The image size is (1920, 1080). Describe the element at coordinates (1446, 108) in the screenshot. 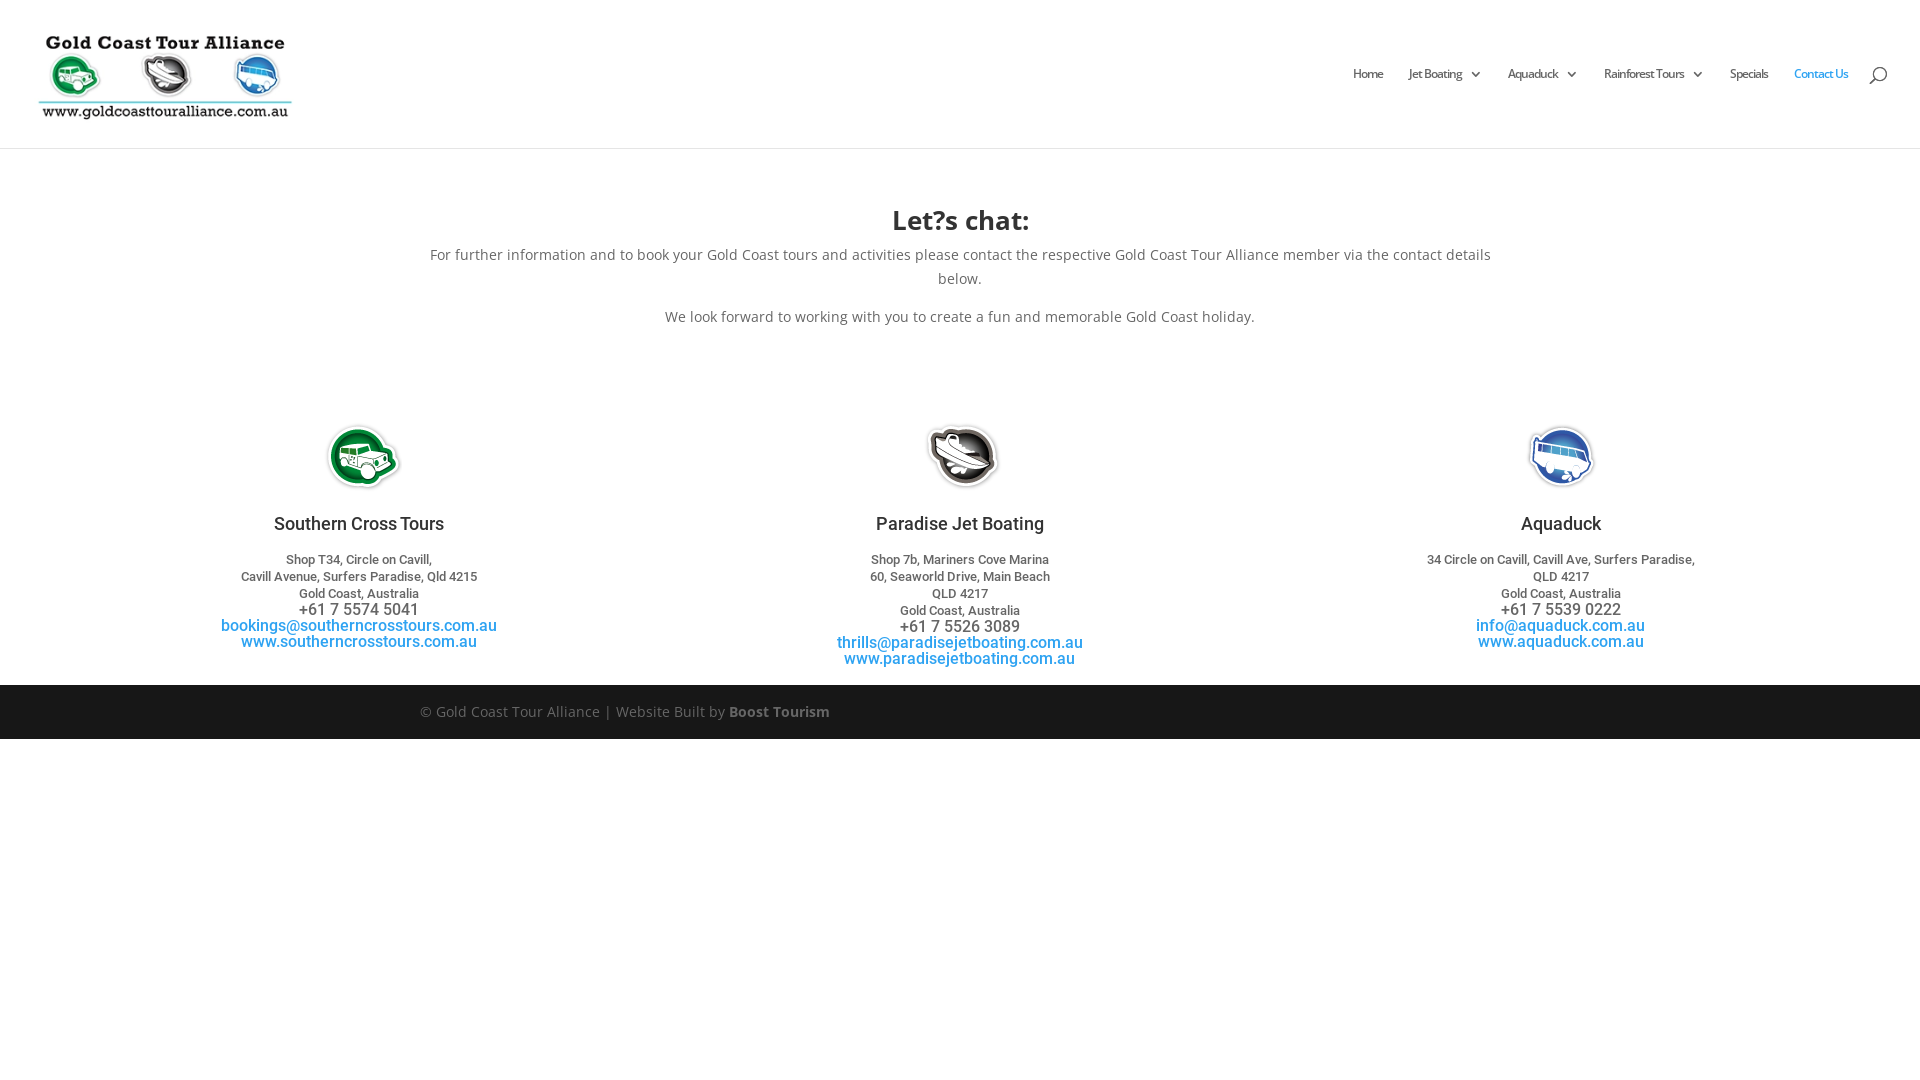

I see `Jet Boating` at that location.